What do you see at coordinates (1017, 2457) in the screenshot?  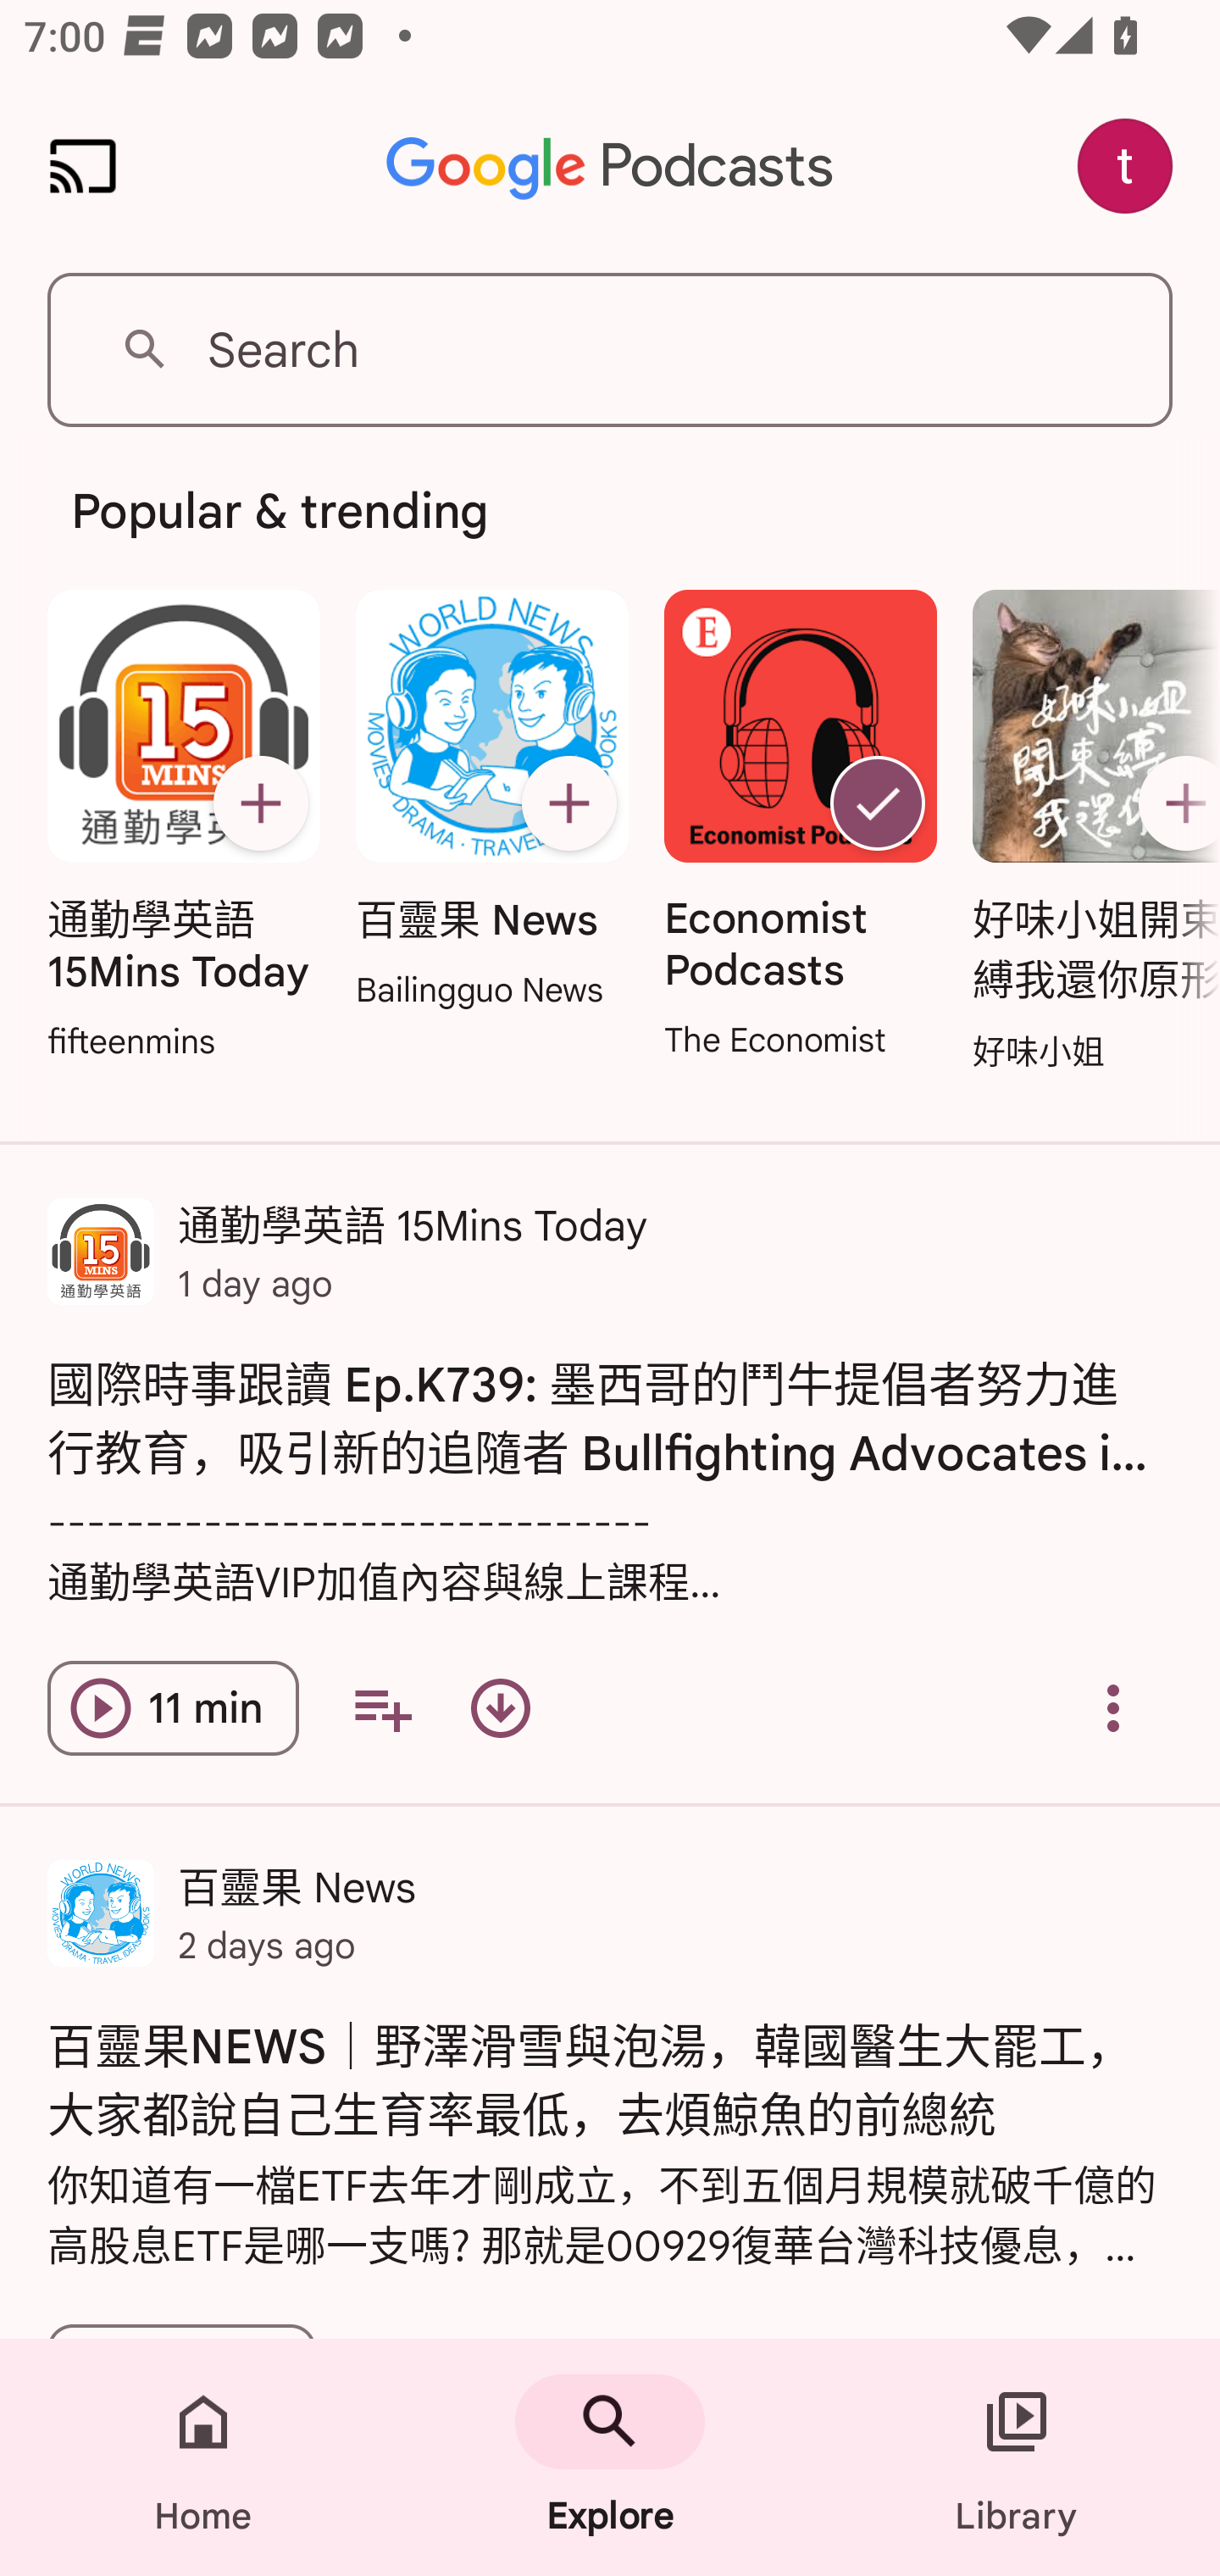 I see `Library` at bounding box center [1017, 2457].